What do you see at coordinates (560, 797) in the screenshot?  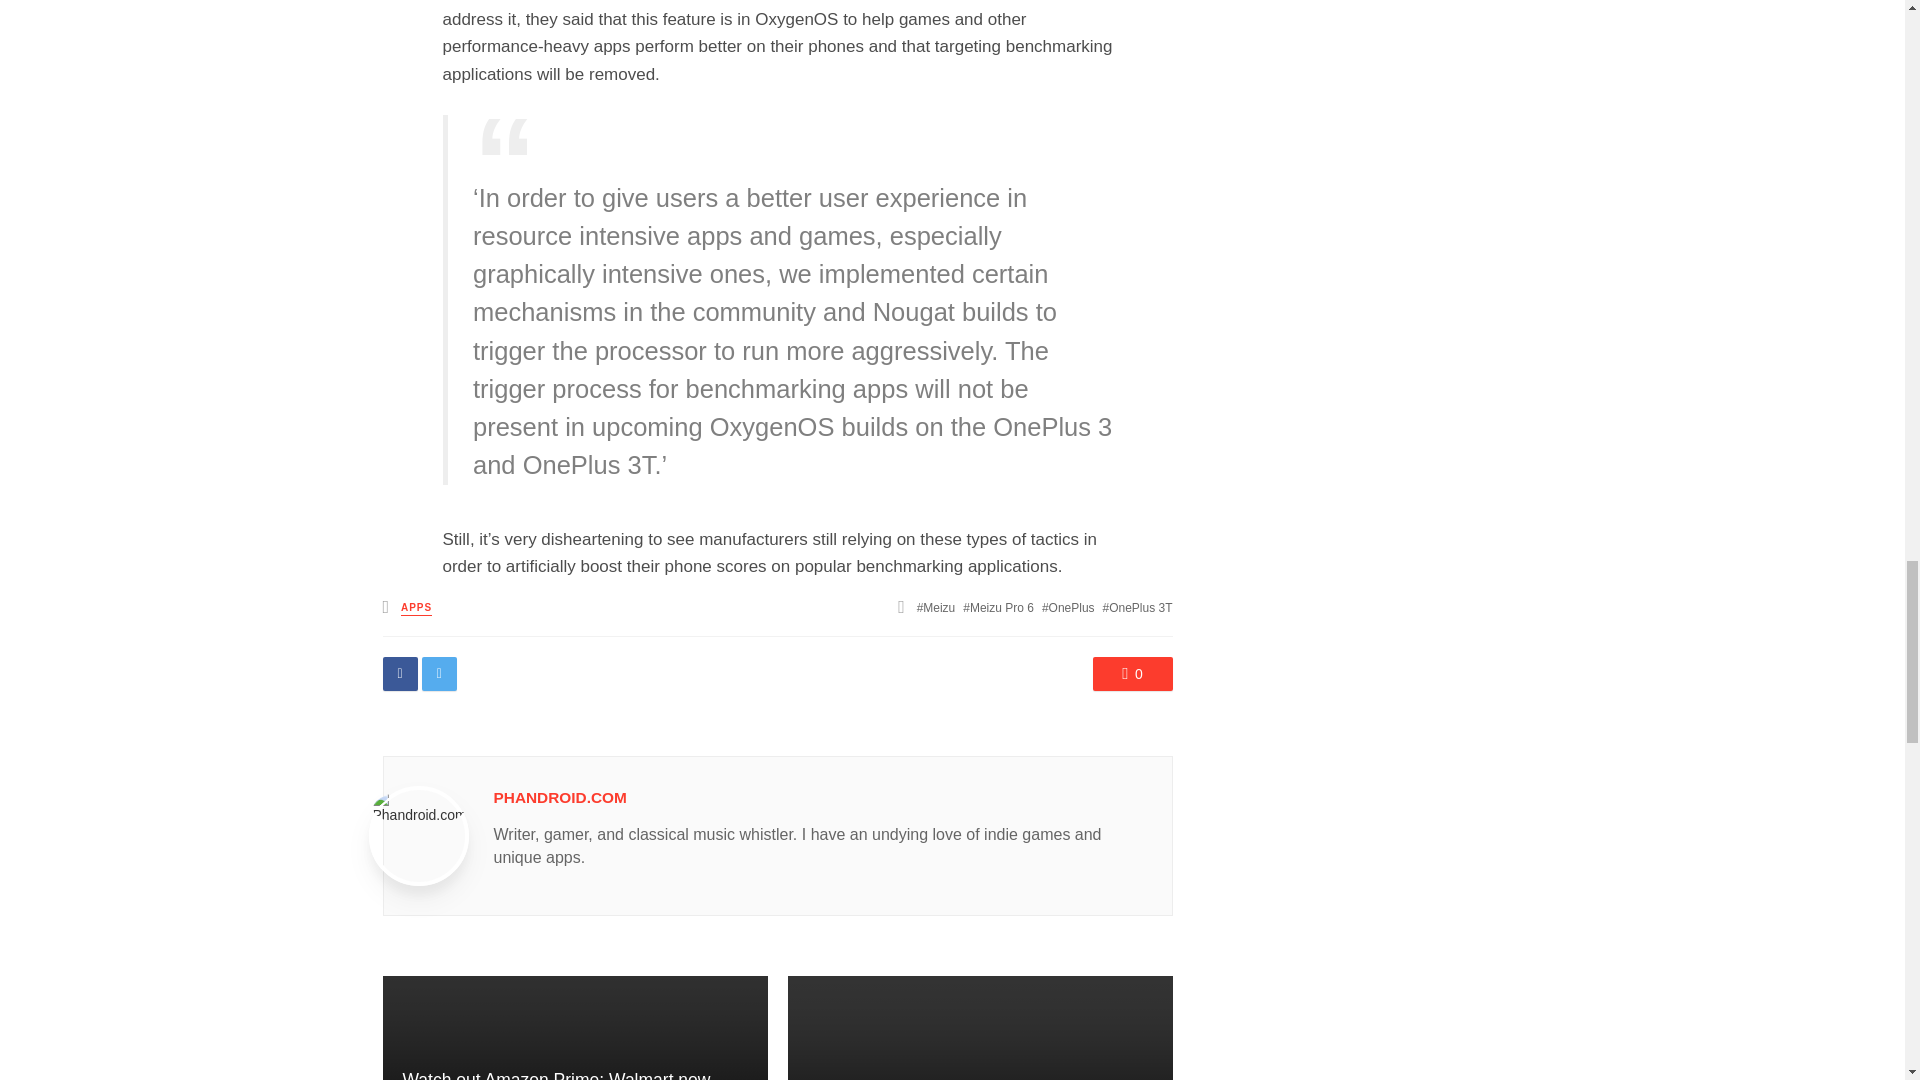 I see `Posts by Phandroid.com` at bounding box center [560, 797].